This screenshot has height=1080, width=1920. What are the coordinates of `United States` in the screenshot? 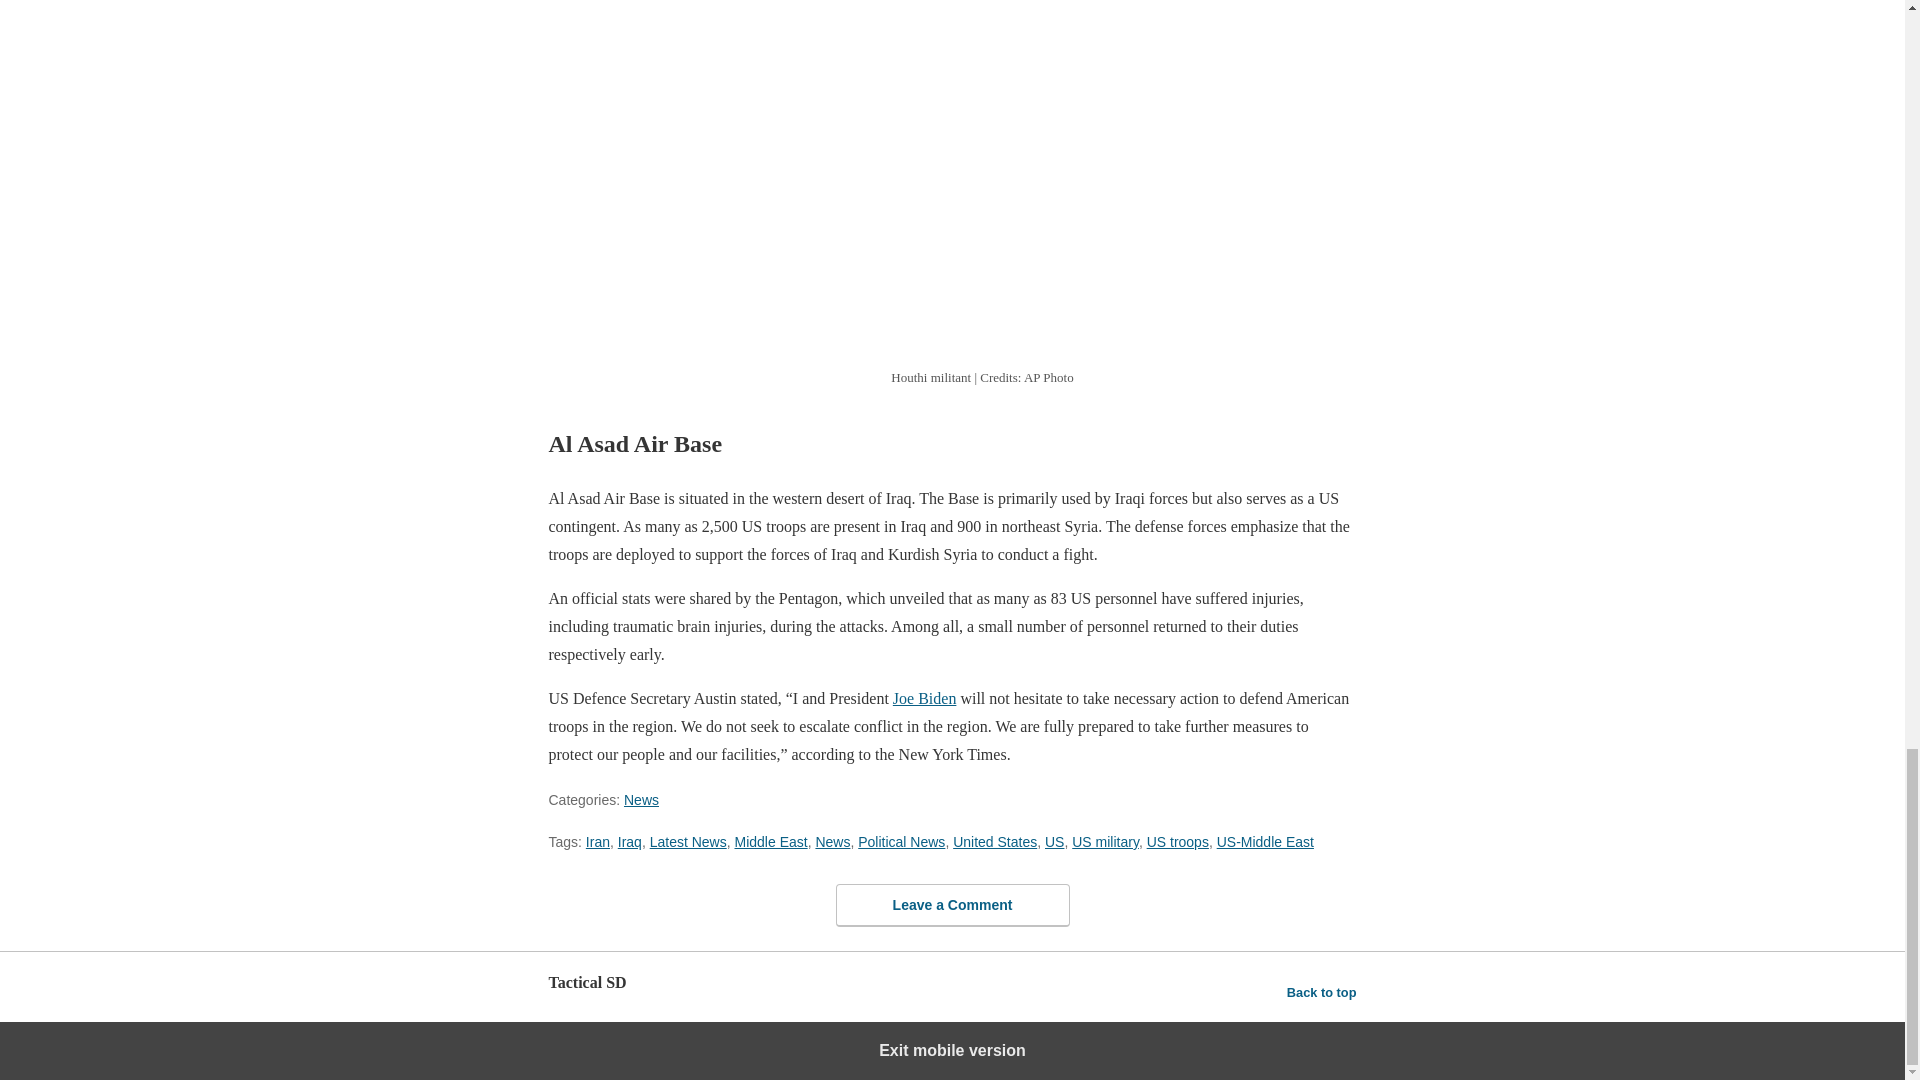 It's located at (994, 841).